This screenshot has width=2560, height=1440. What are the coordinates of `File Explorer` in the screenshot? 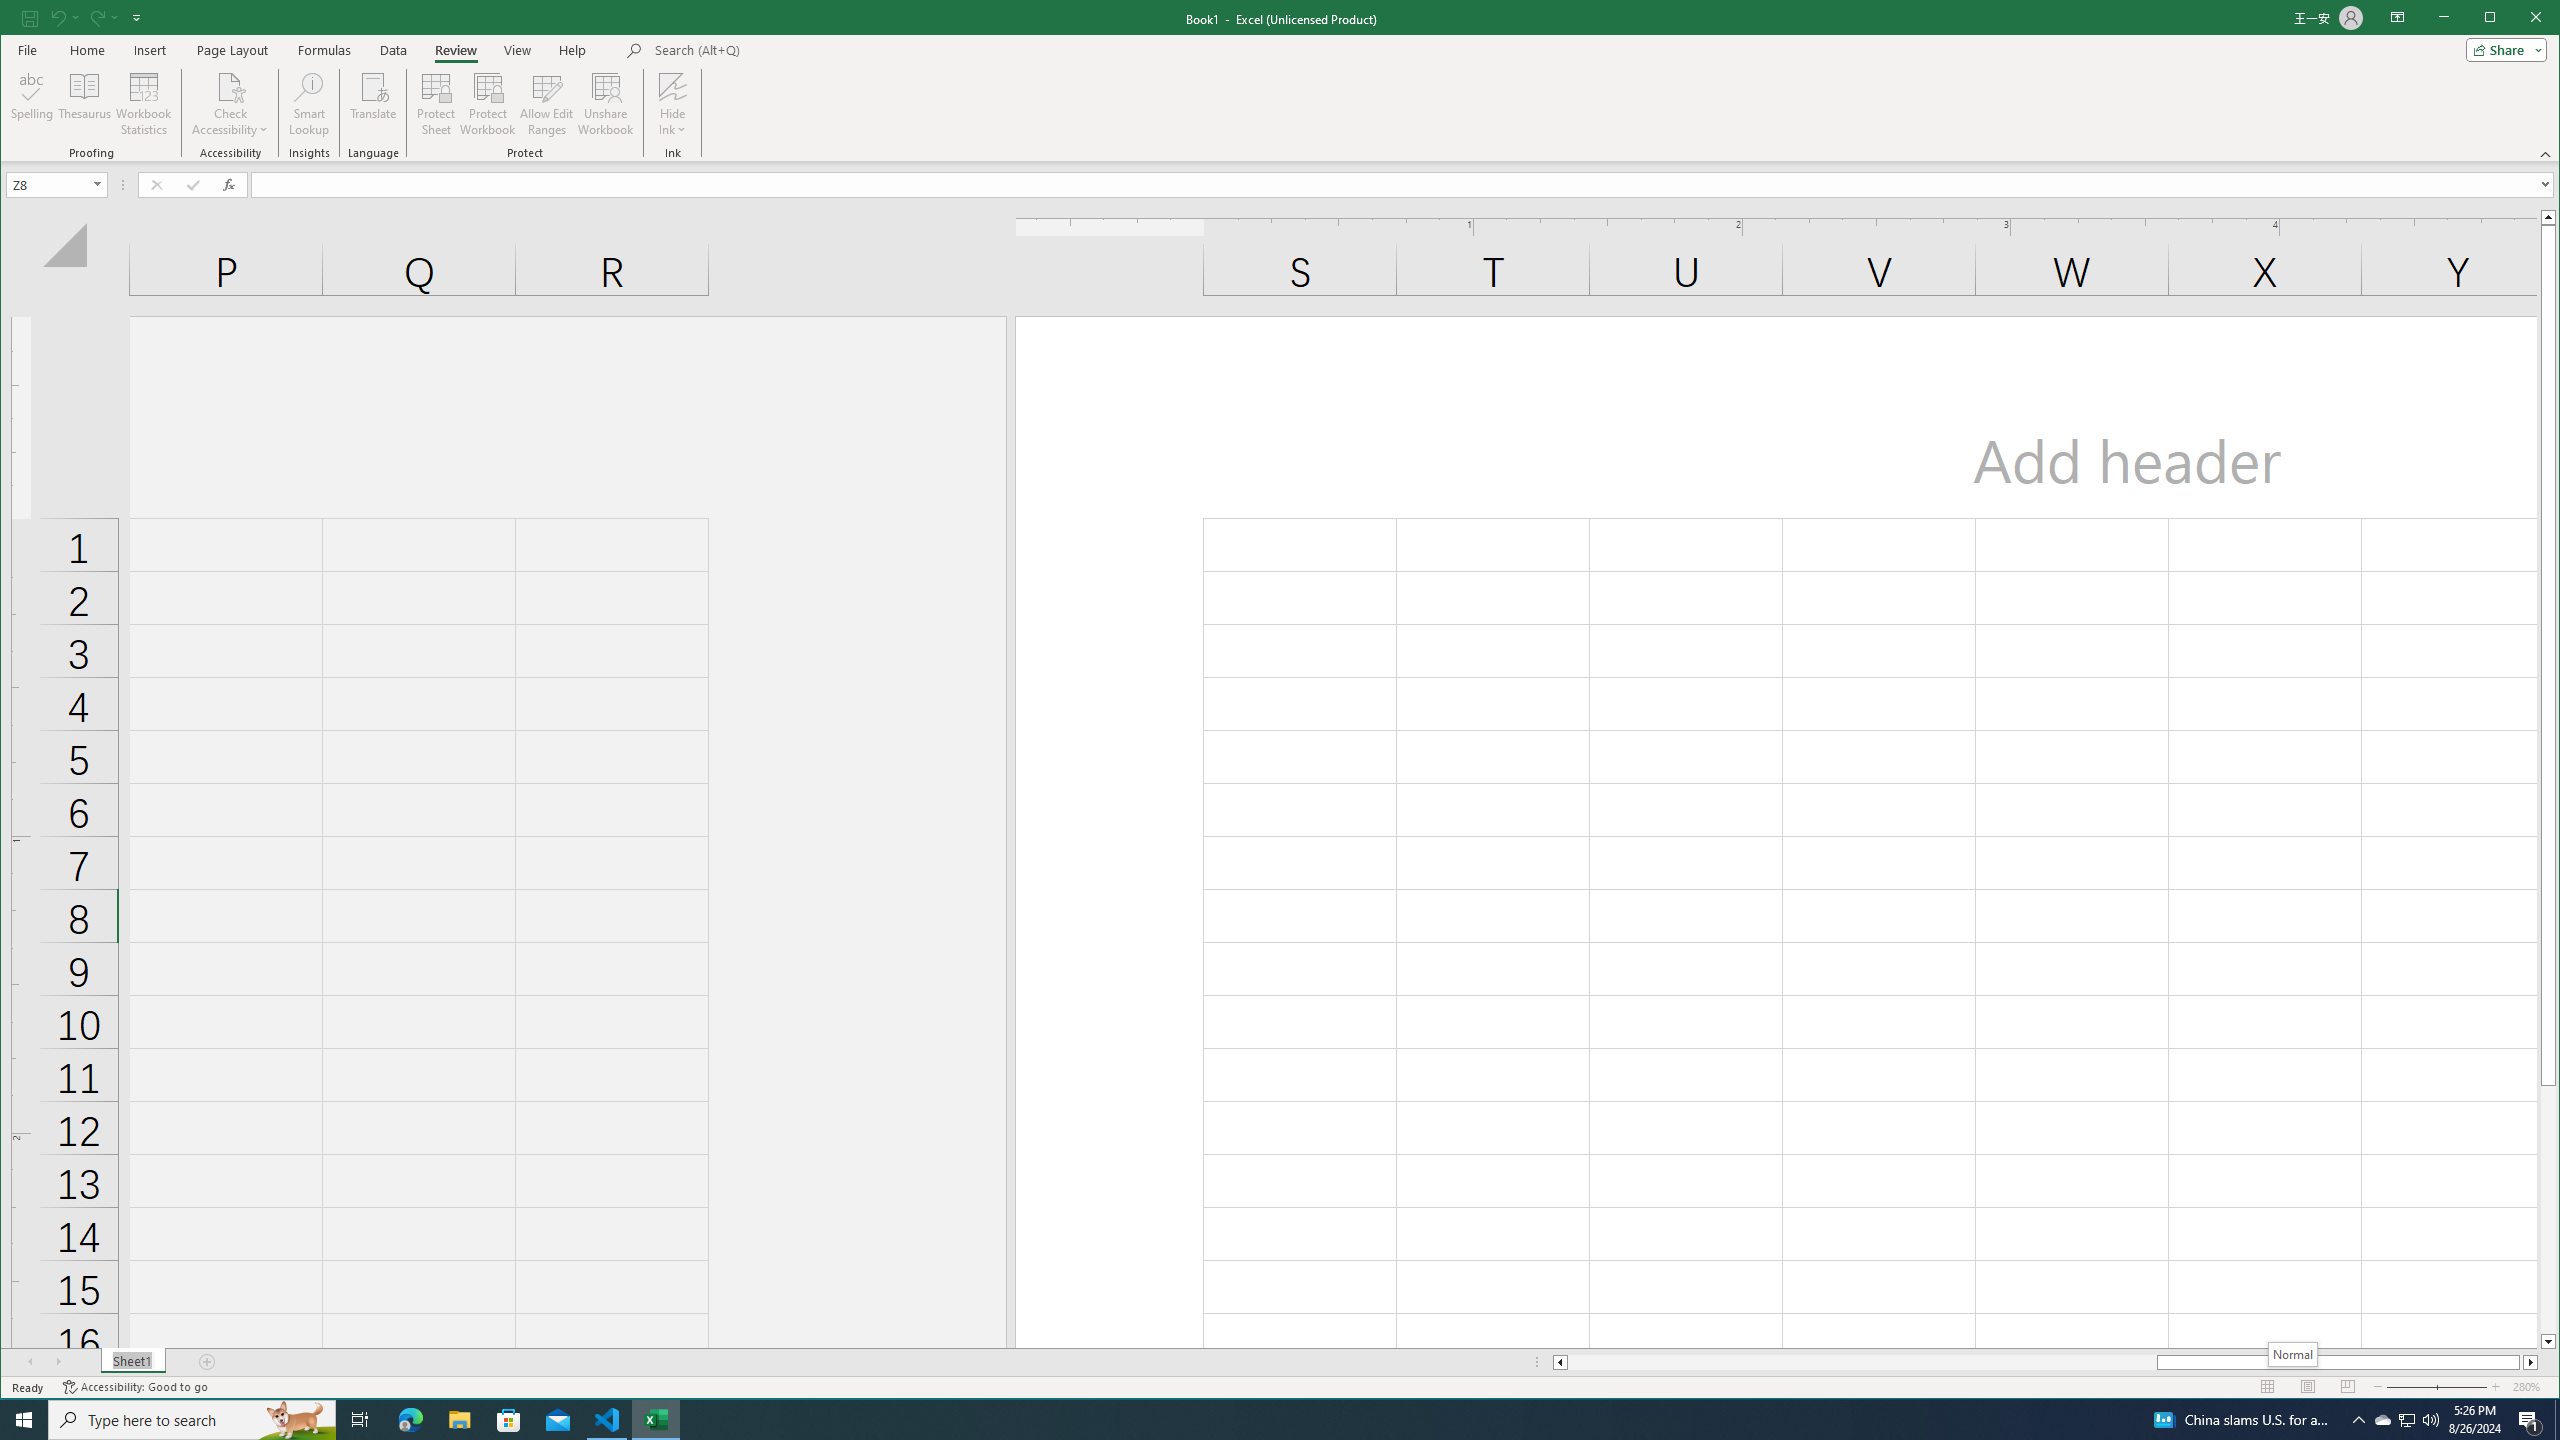 It's located at (459, 1420).